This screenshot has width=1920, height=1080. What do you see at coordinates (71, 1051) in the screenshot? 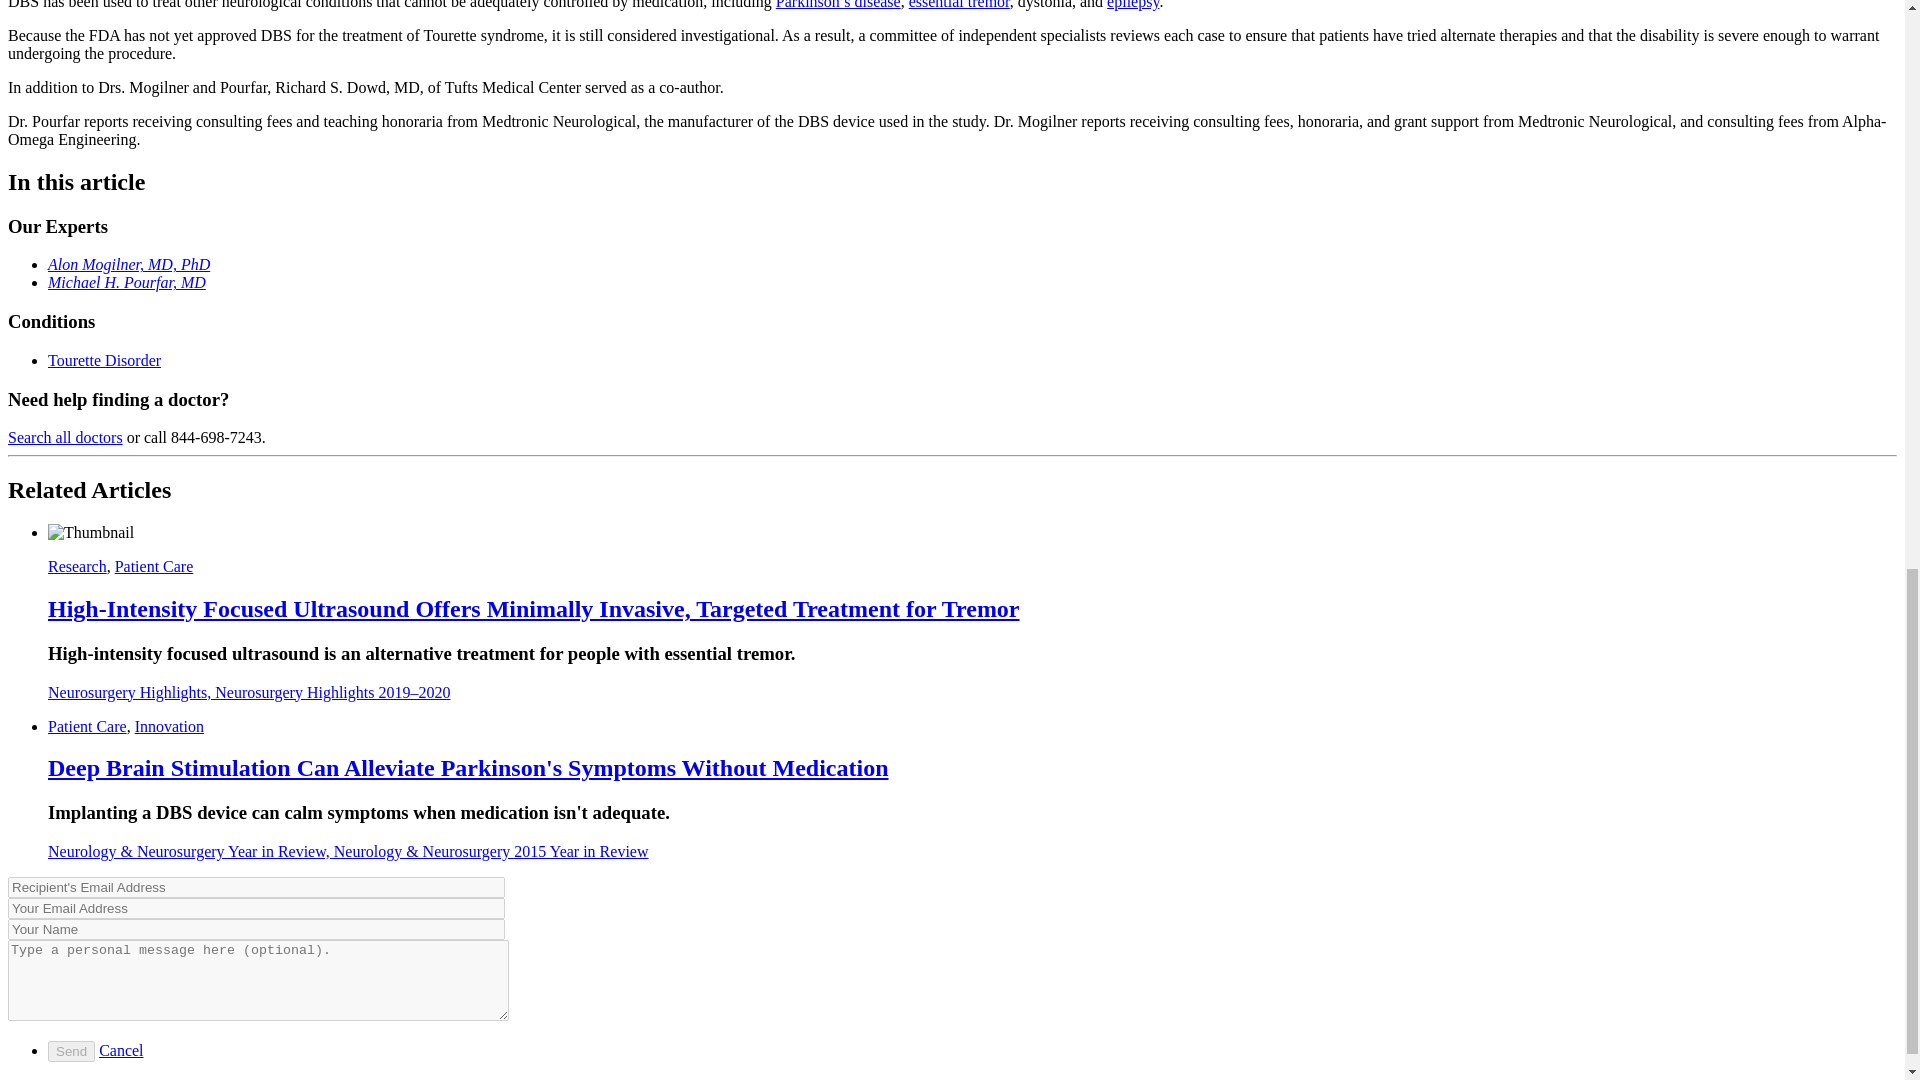
I see `Send` at bounding box center [71, 1051].